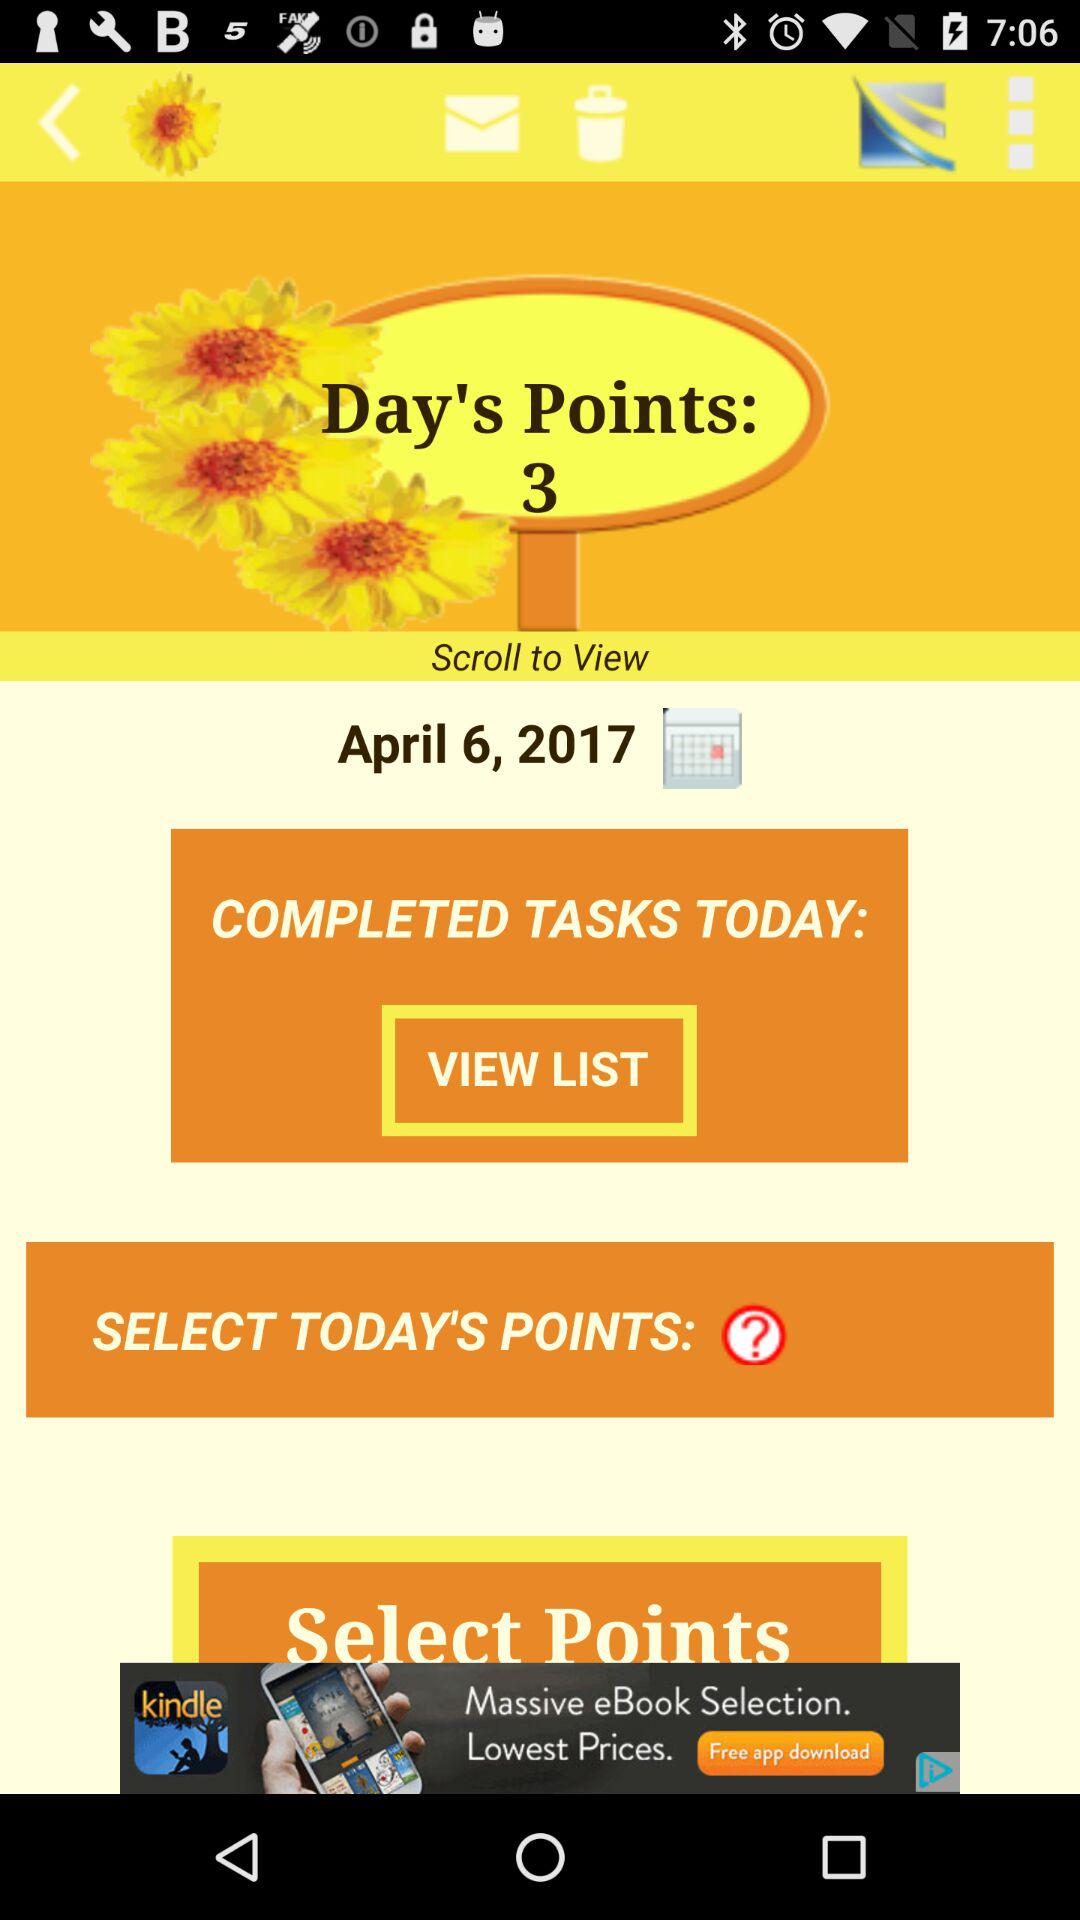  I want to click on opens webpage of displayed advertisement, so click(540, 1728).